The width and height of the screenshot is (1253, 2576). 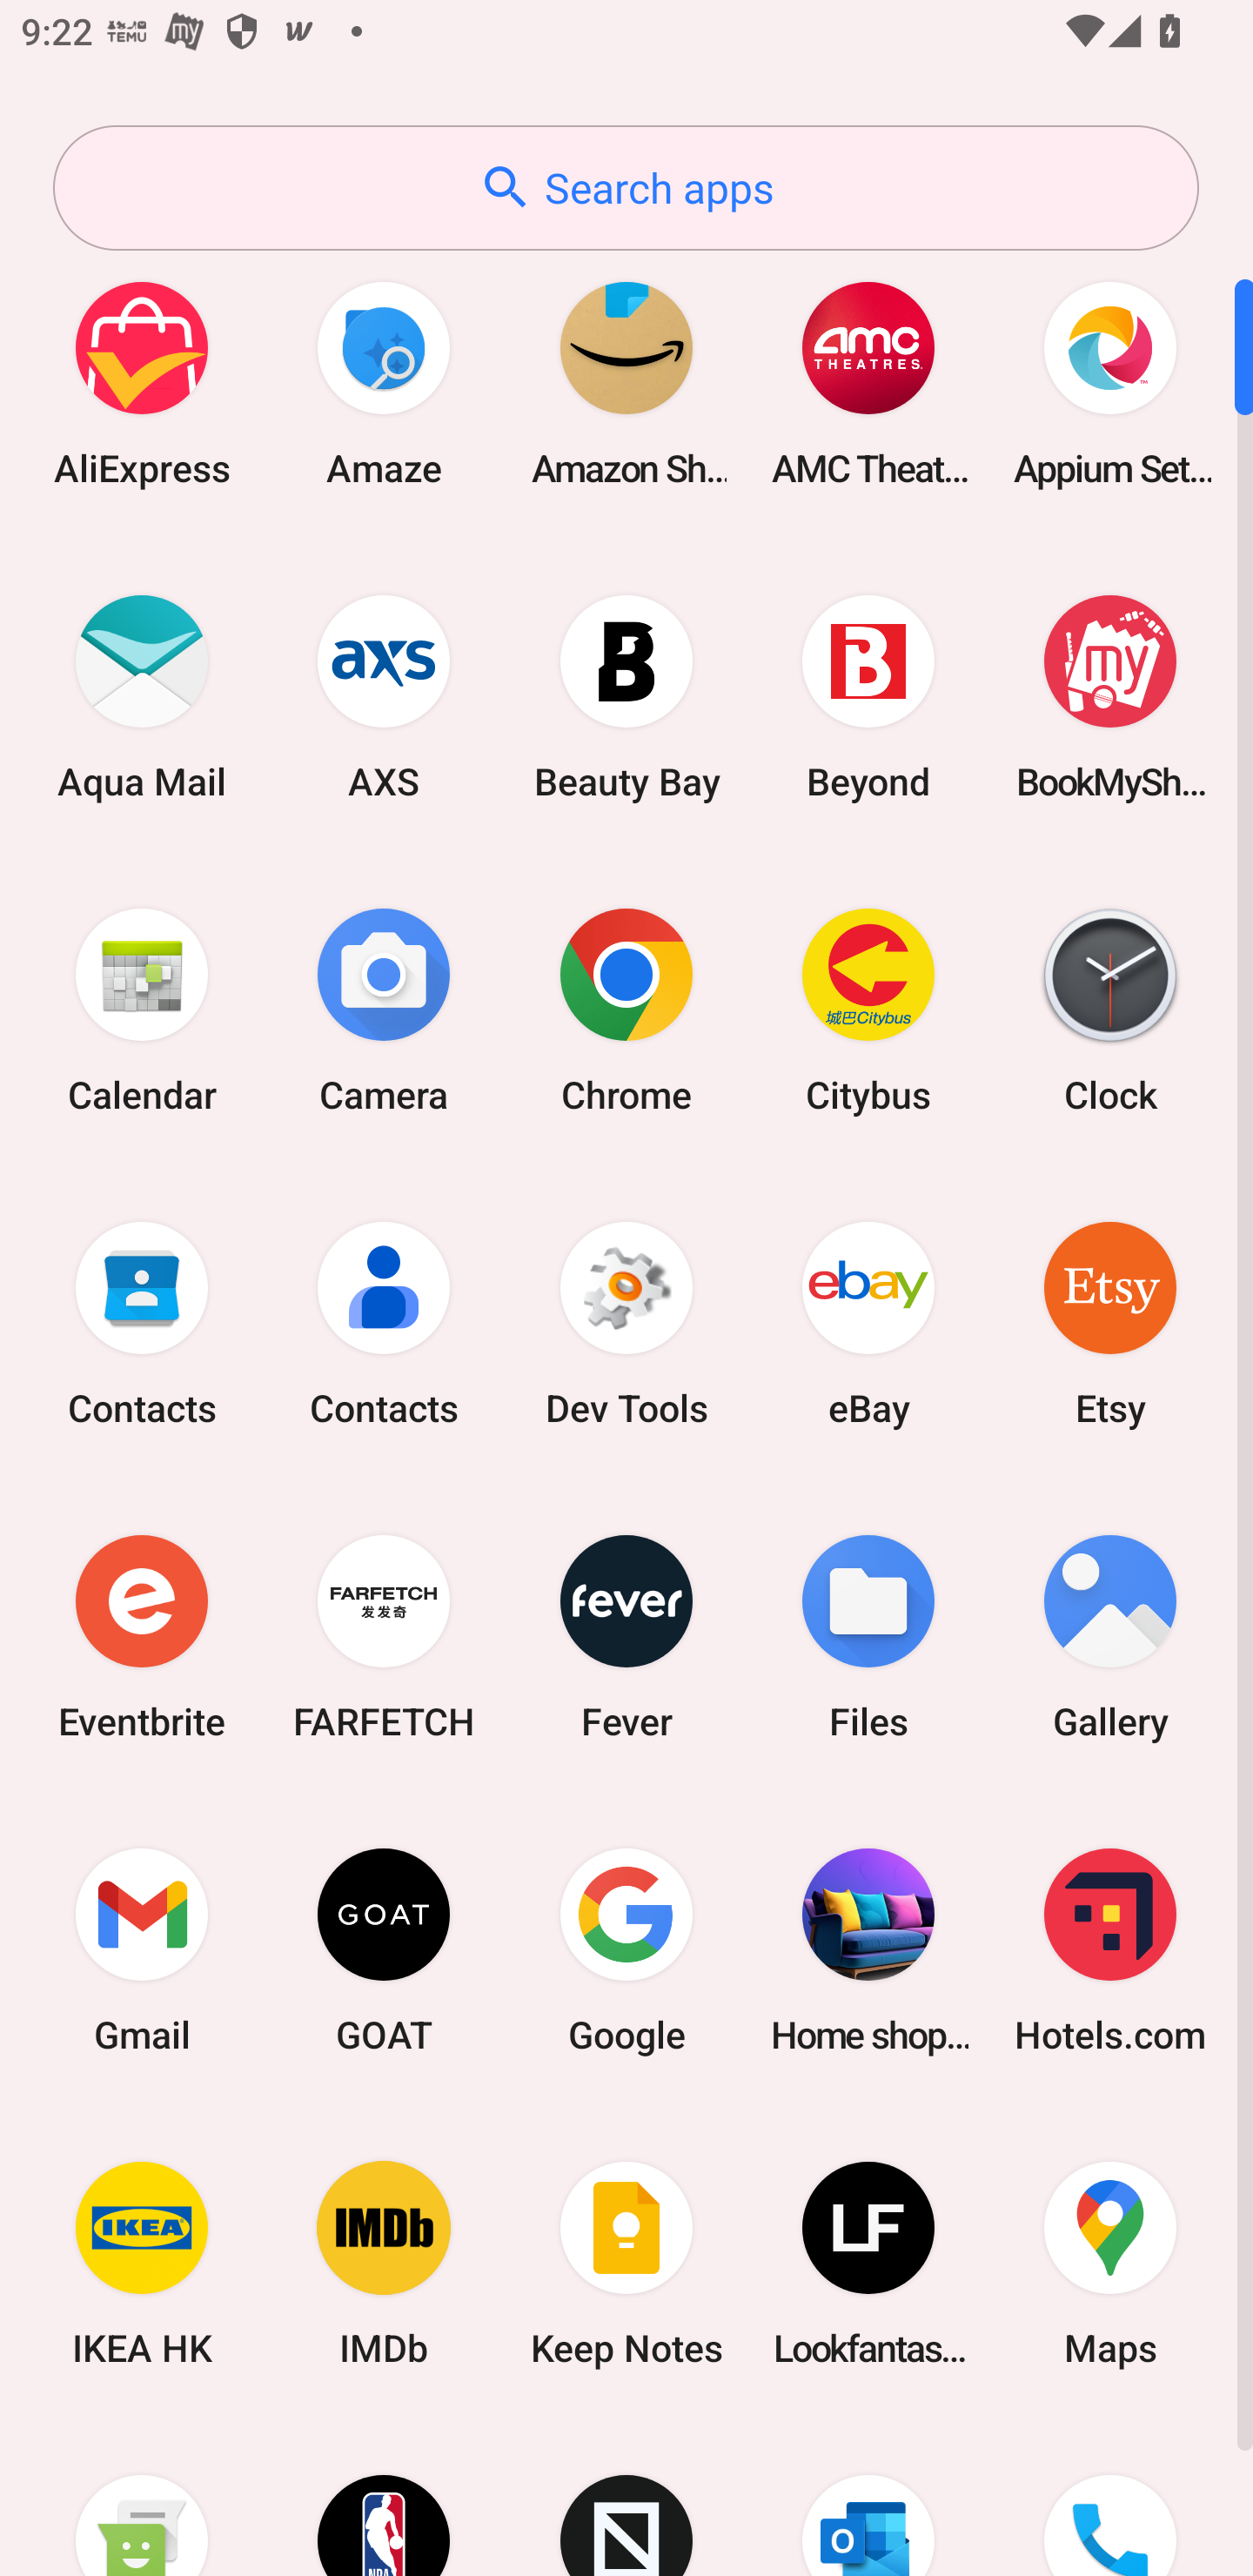 I want to click on Aqua Mail, so click(x=142, y=696).